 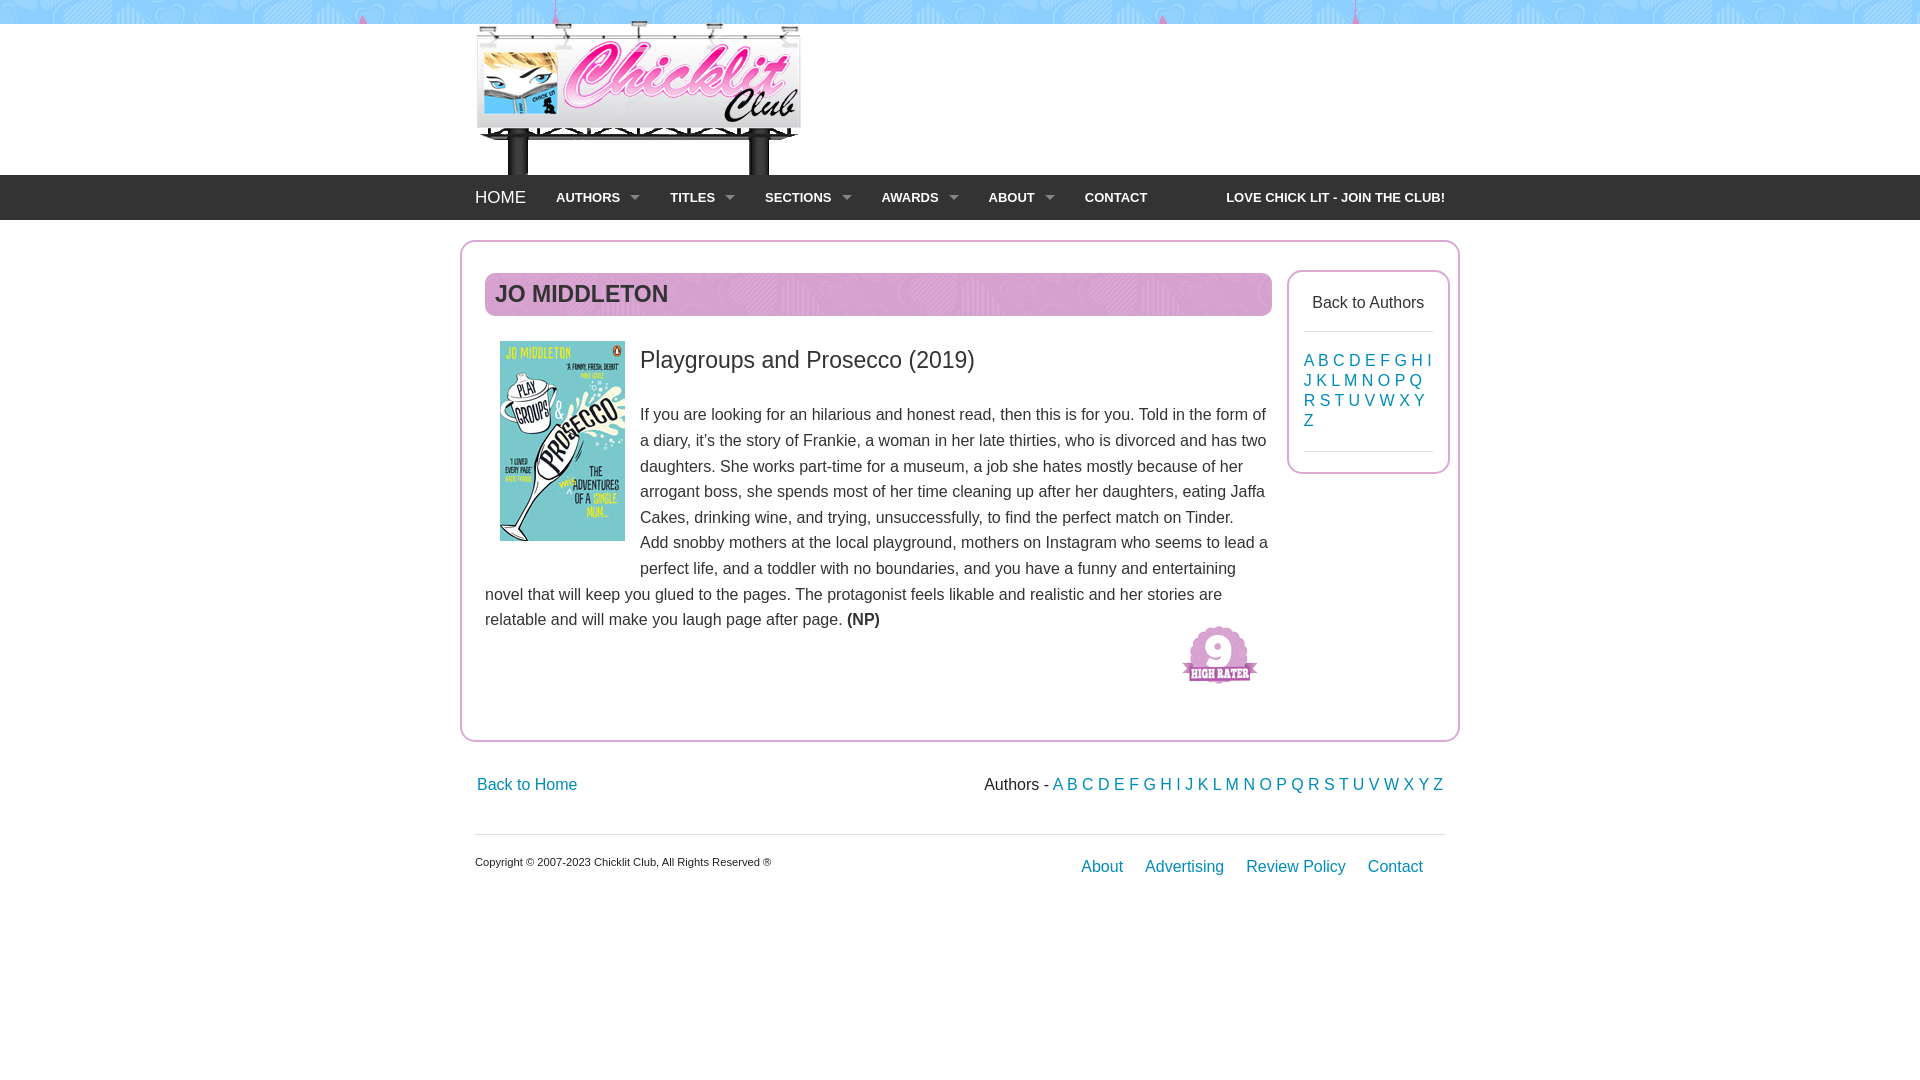 I want to click on Dream Themes, so click(x=808, y=467).